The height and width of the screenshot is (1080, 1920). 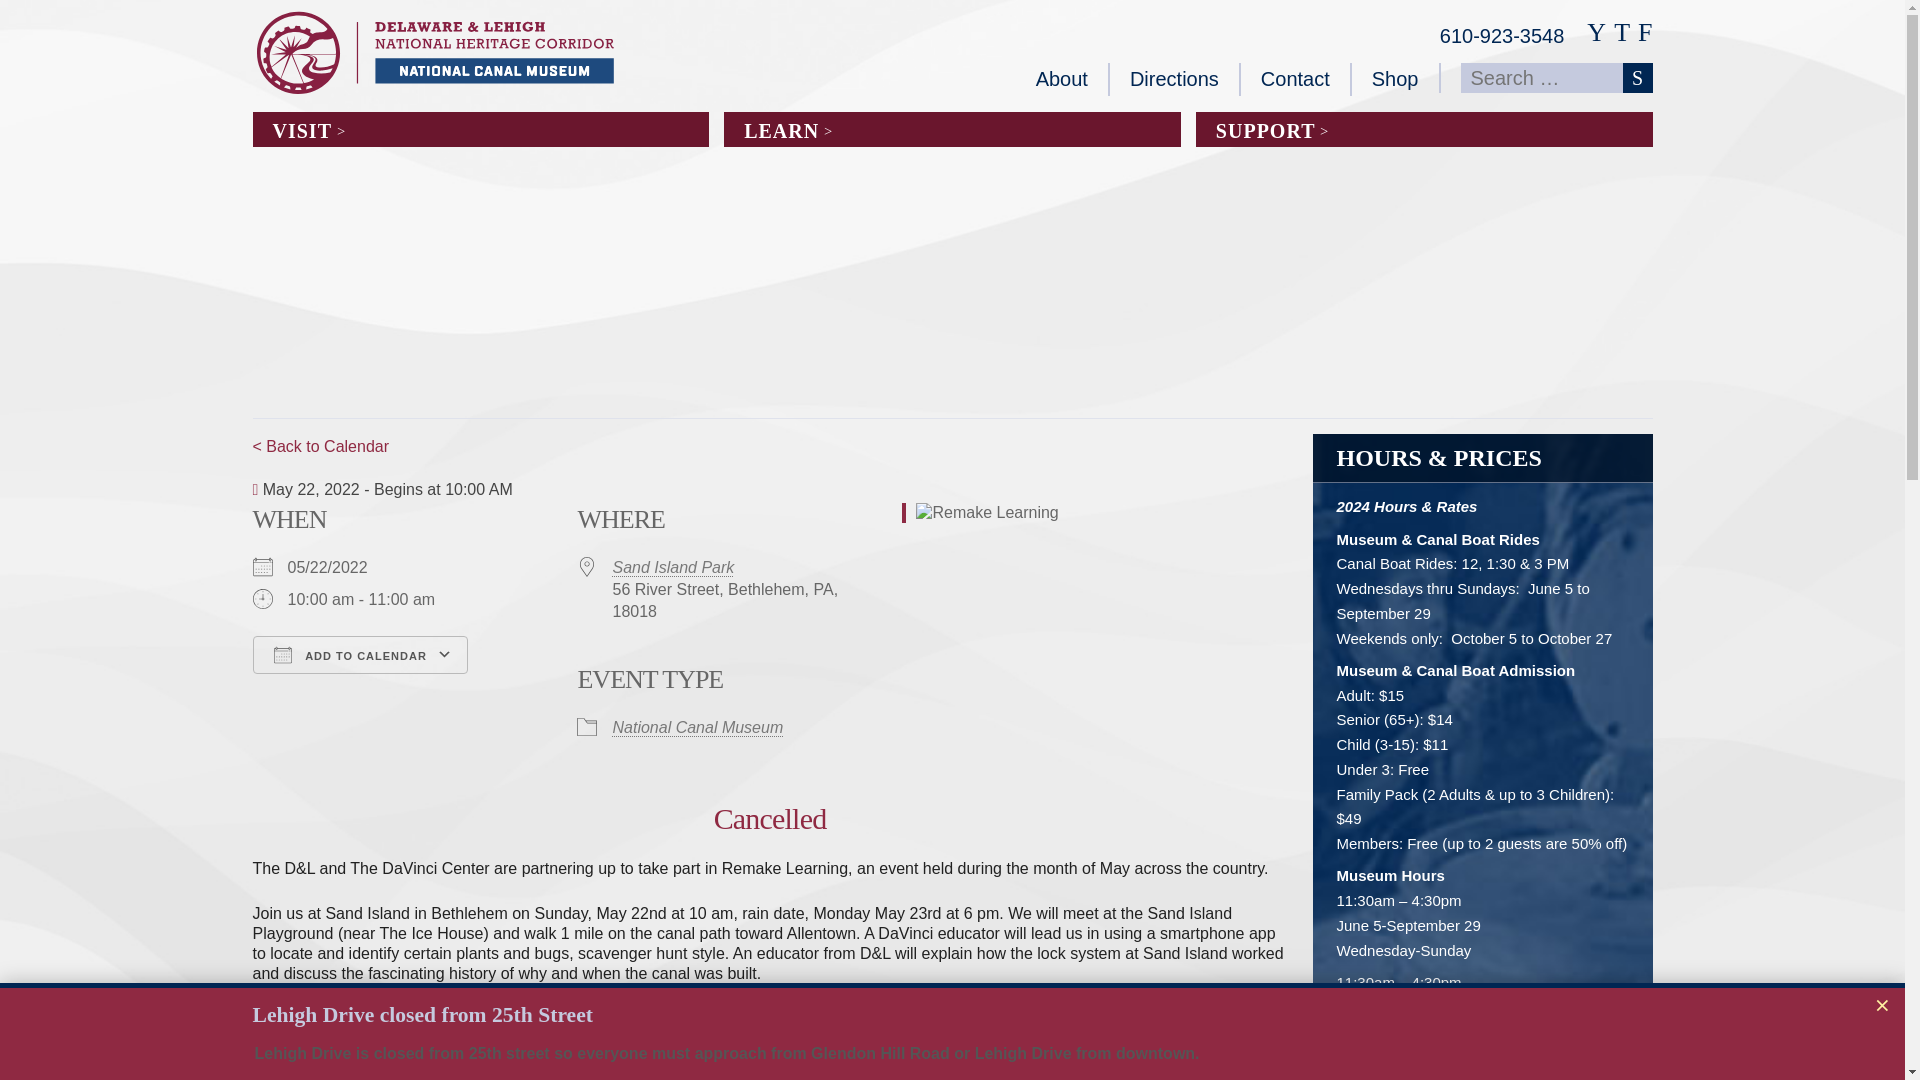 I want to click on 610-923-3548, so click(x=1502, y=36).